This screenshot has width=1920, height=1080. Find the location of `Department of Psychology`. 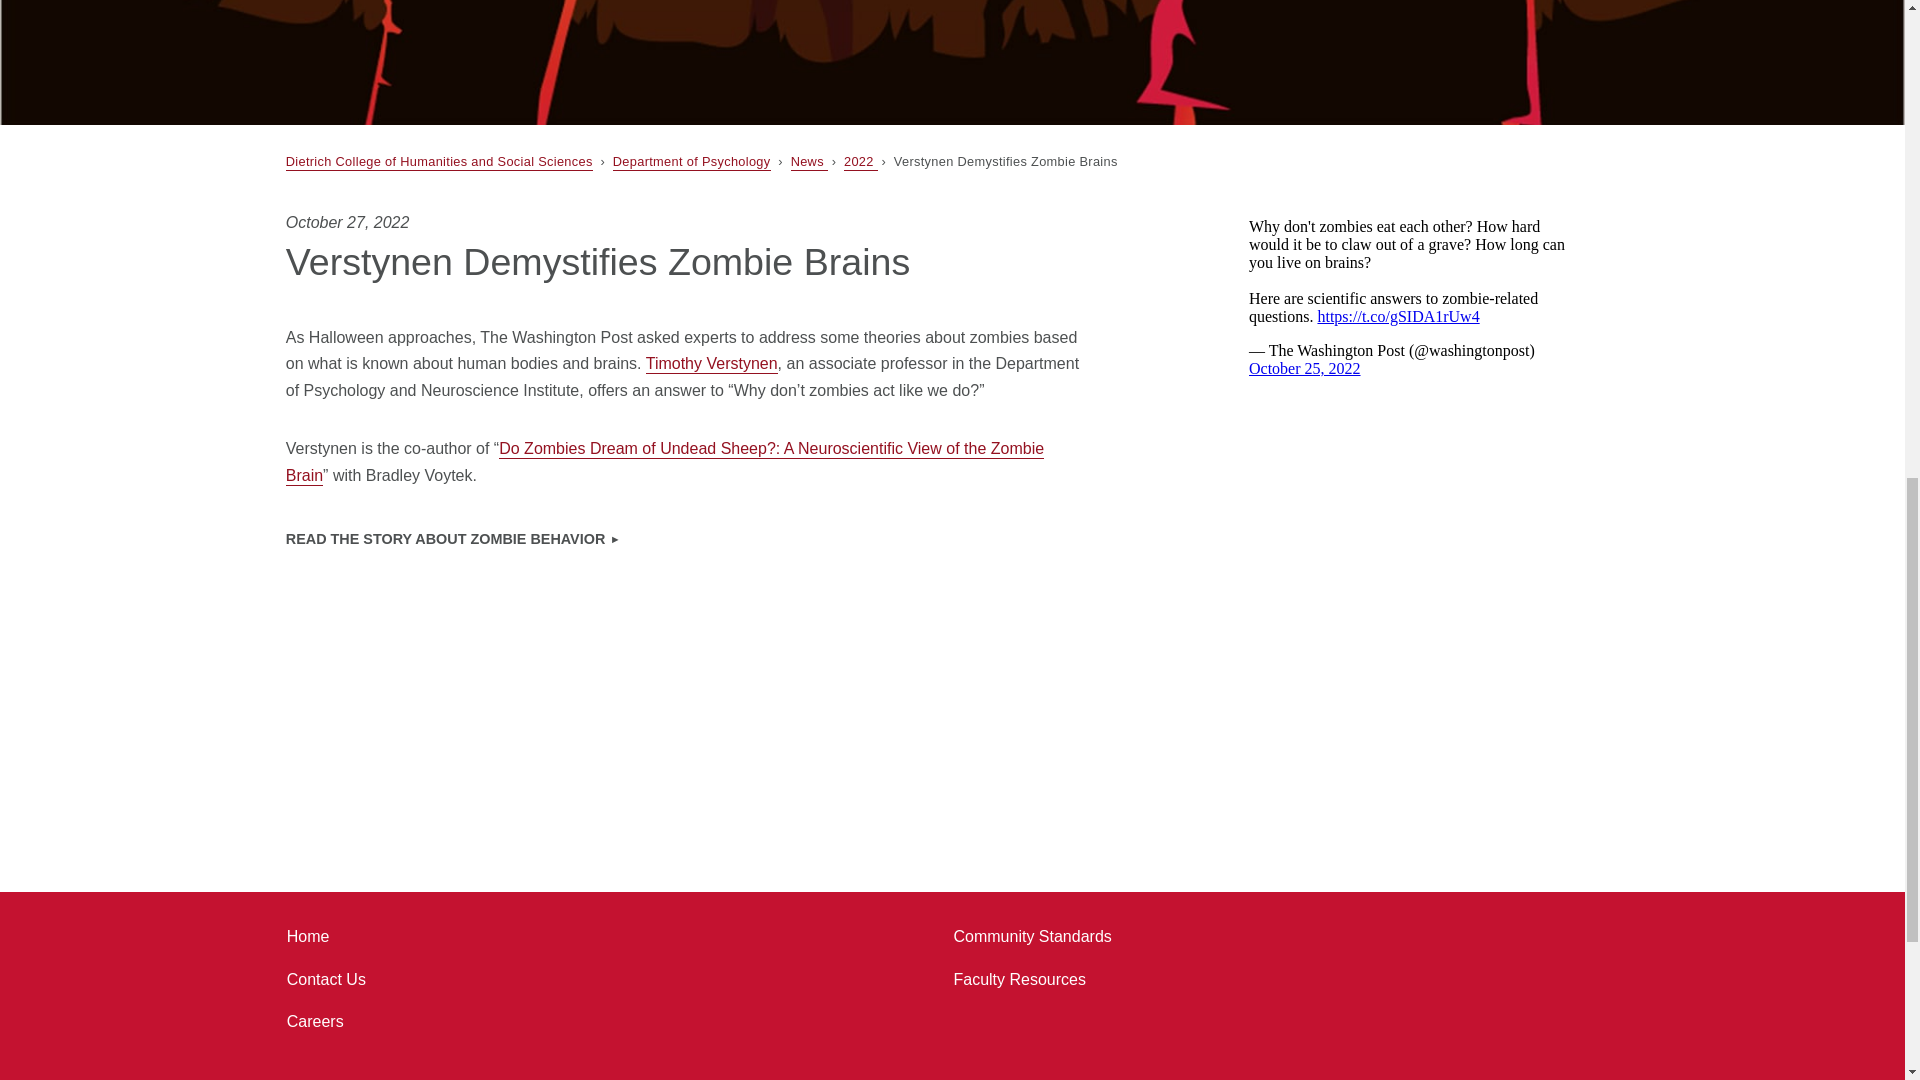

Department of Psychology is located at coordinates (692, 162).